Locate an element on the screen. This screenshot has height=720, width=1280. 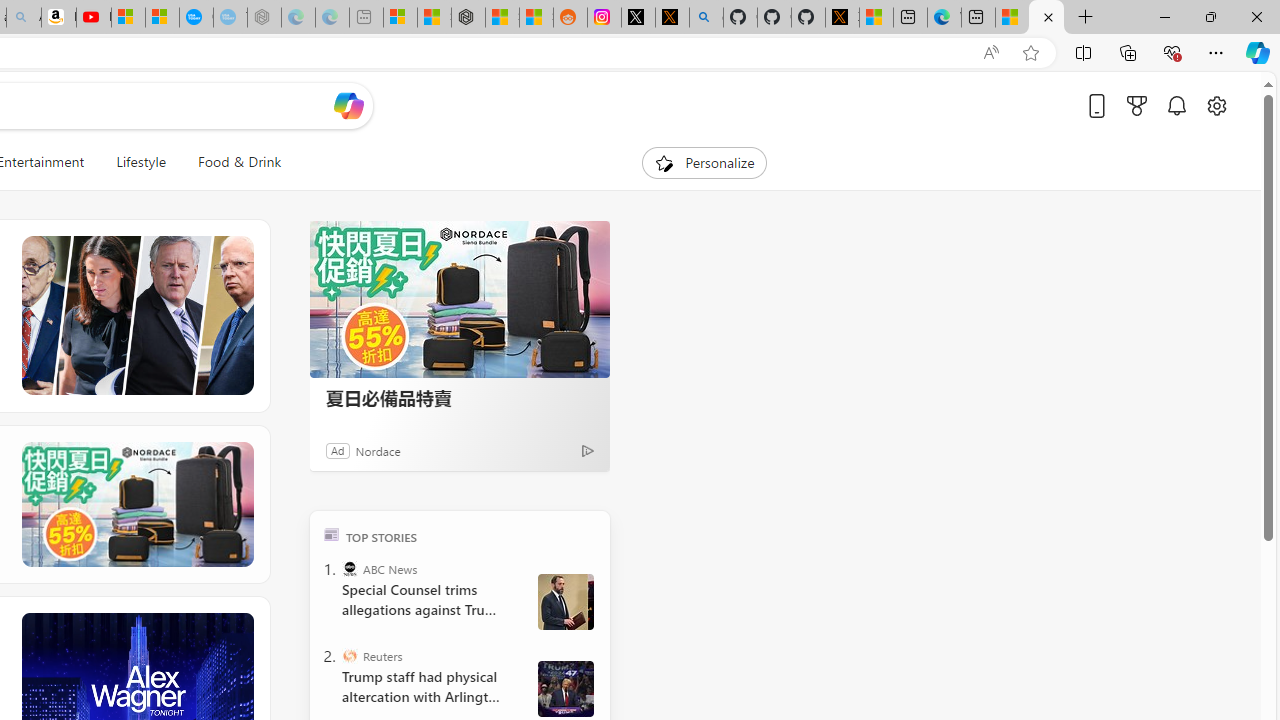
help.x.com | 524: A timeout occurred is located at coordinates (672, 18).